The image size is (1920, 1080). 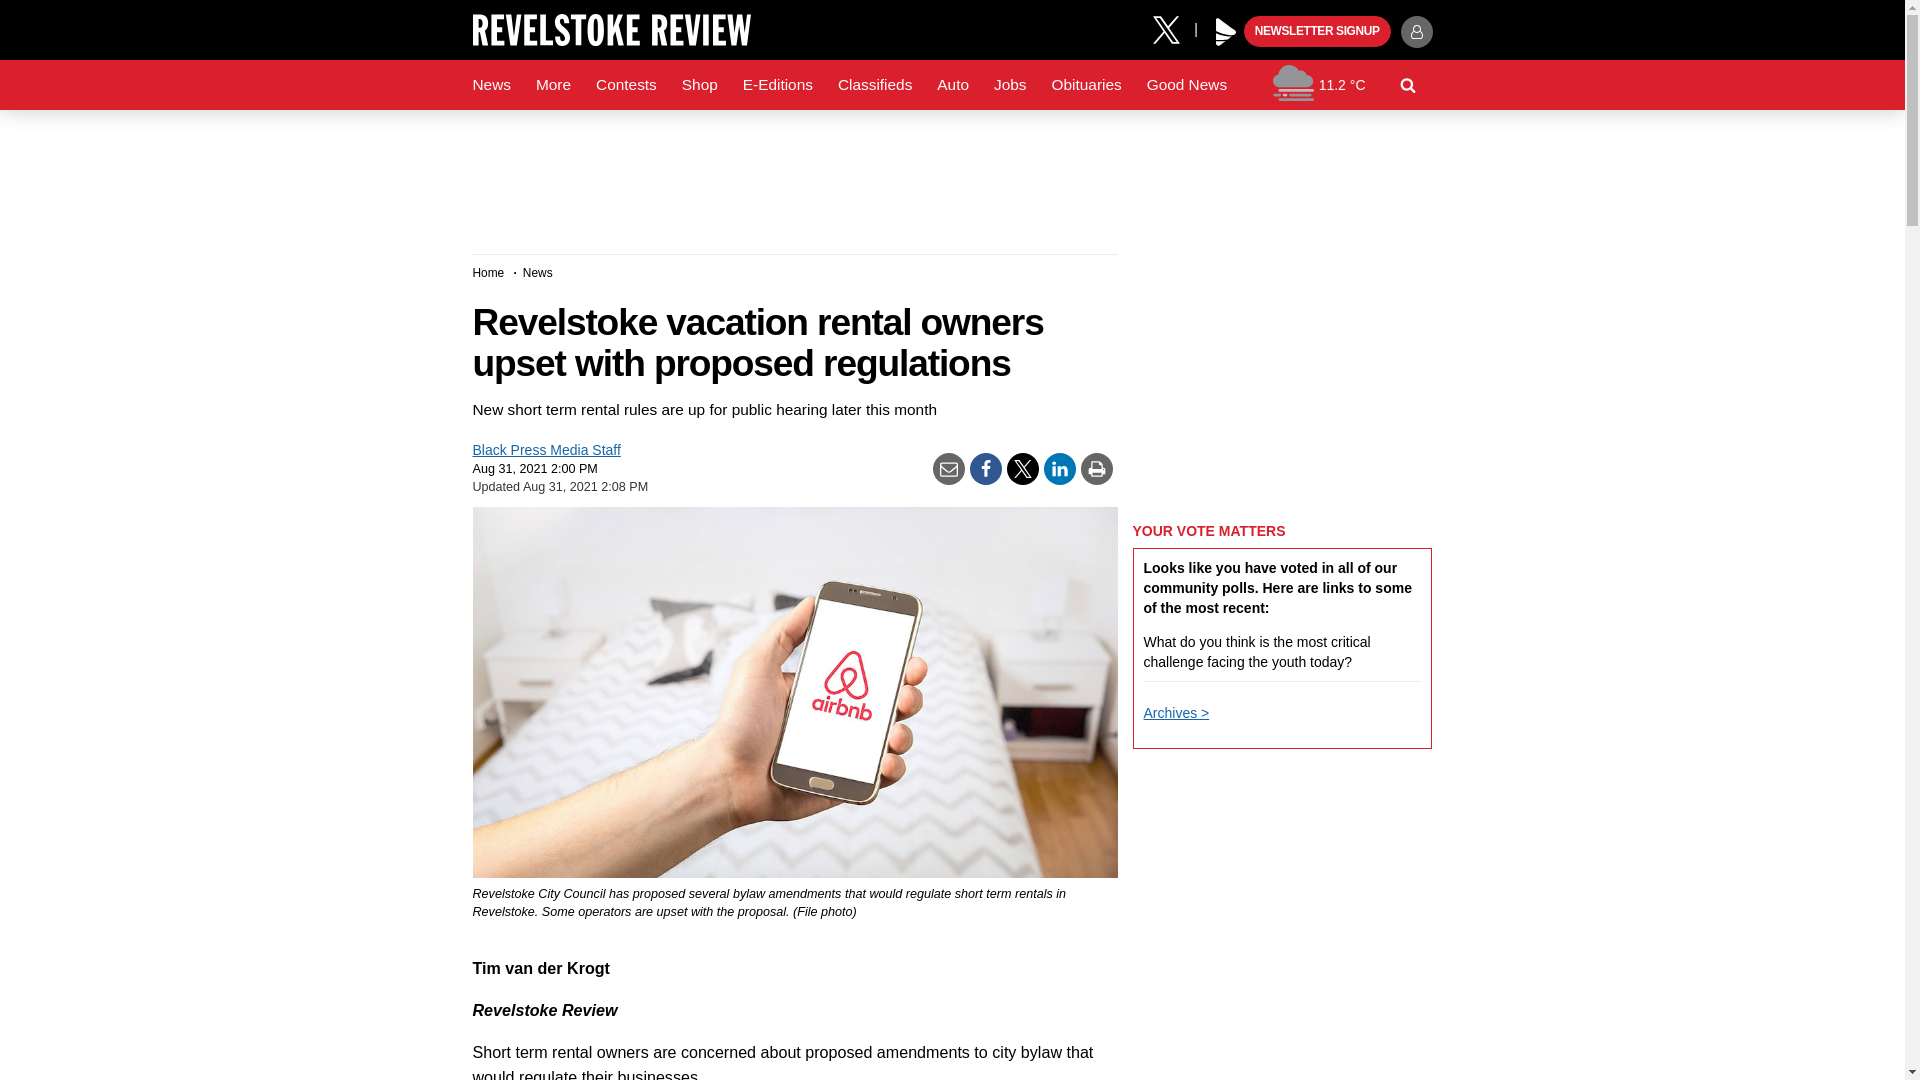 I want to click on X, so click(x=1173, y=28).